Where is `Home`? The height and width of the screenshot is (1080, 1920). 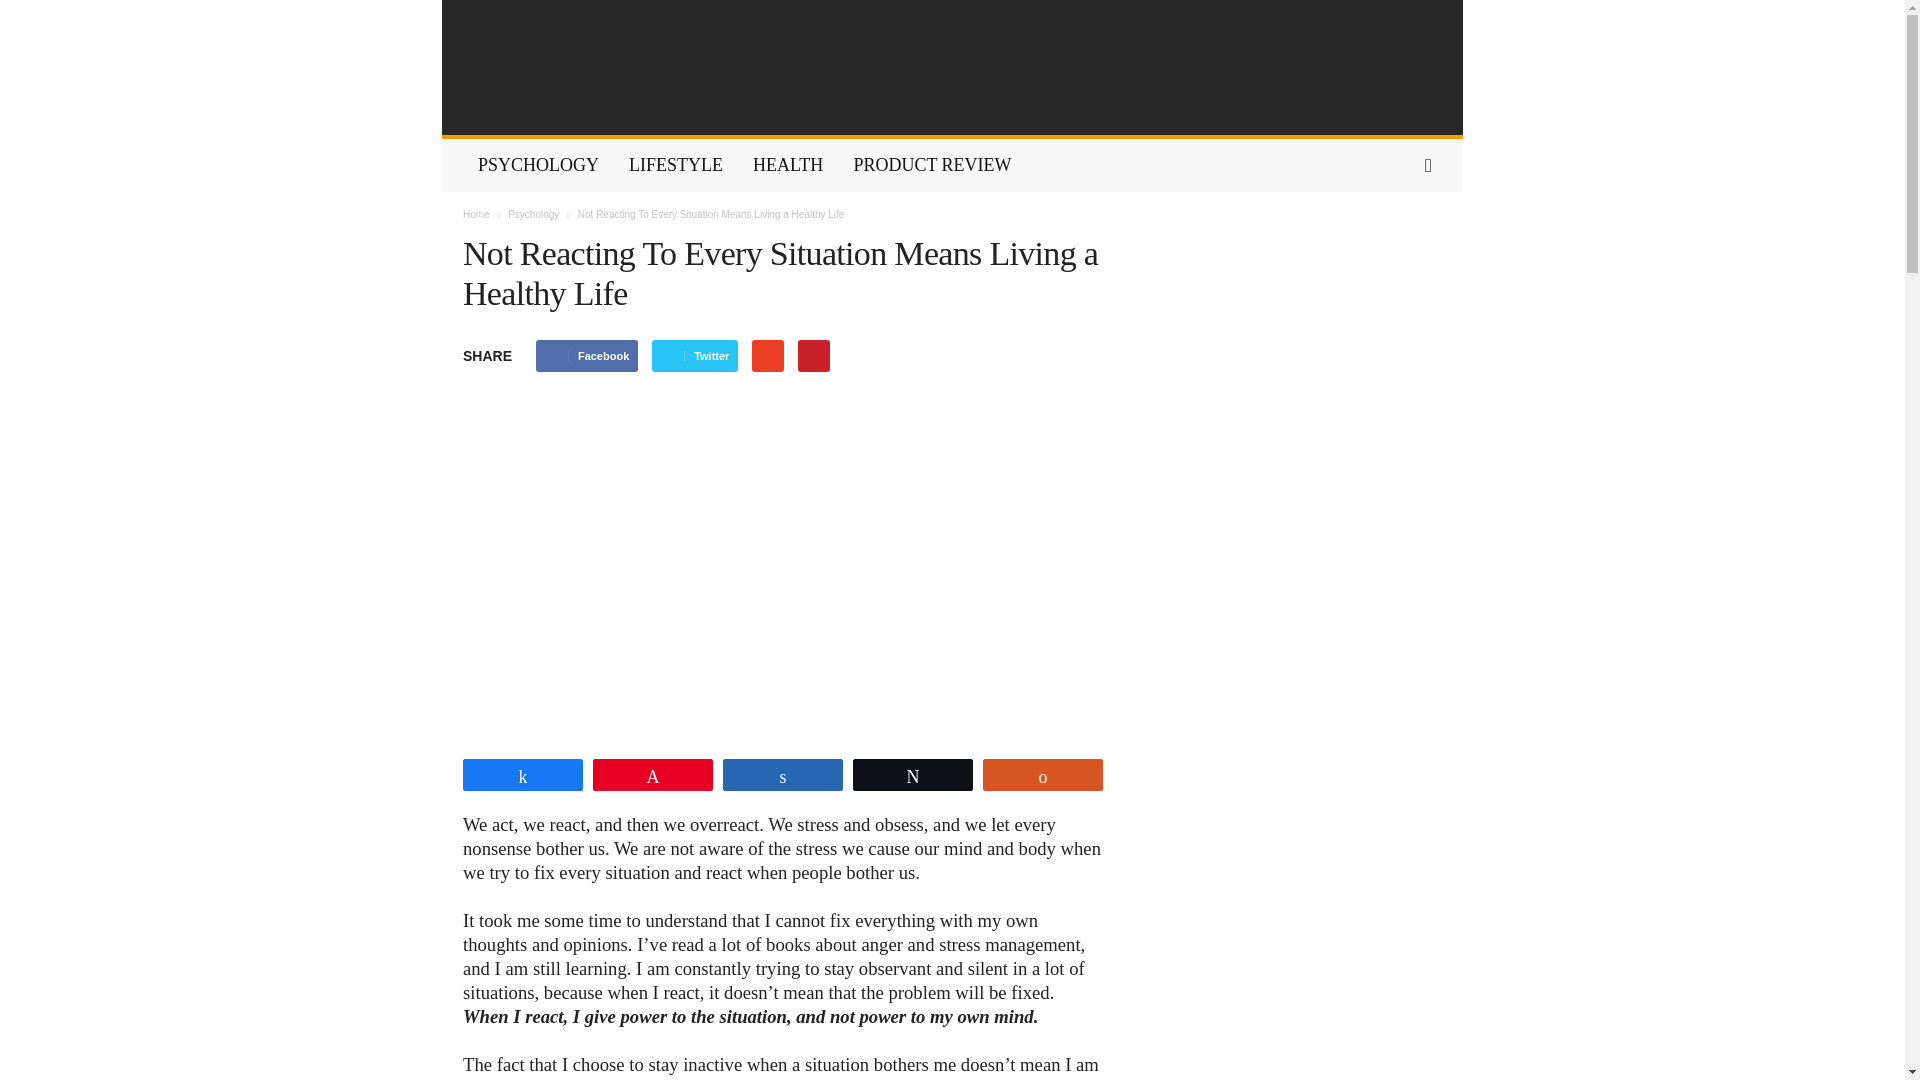
Home is located at coordinates (476, 214).